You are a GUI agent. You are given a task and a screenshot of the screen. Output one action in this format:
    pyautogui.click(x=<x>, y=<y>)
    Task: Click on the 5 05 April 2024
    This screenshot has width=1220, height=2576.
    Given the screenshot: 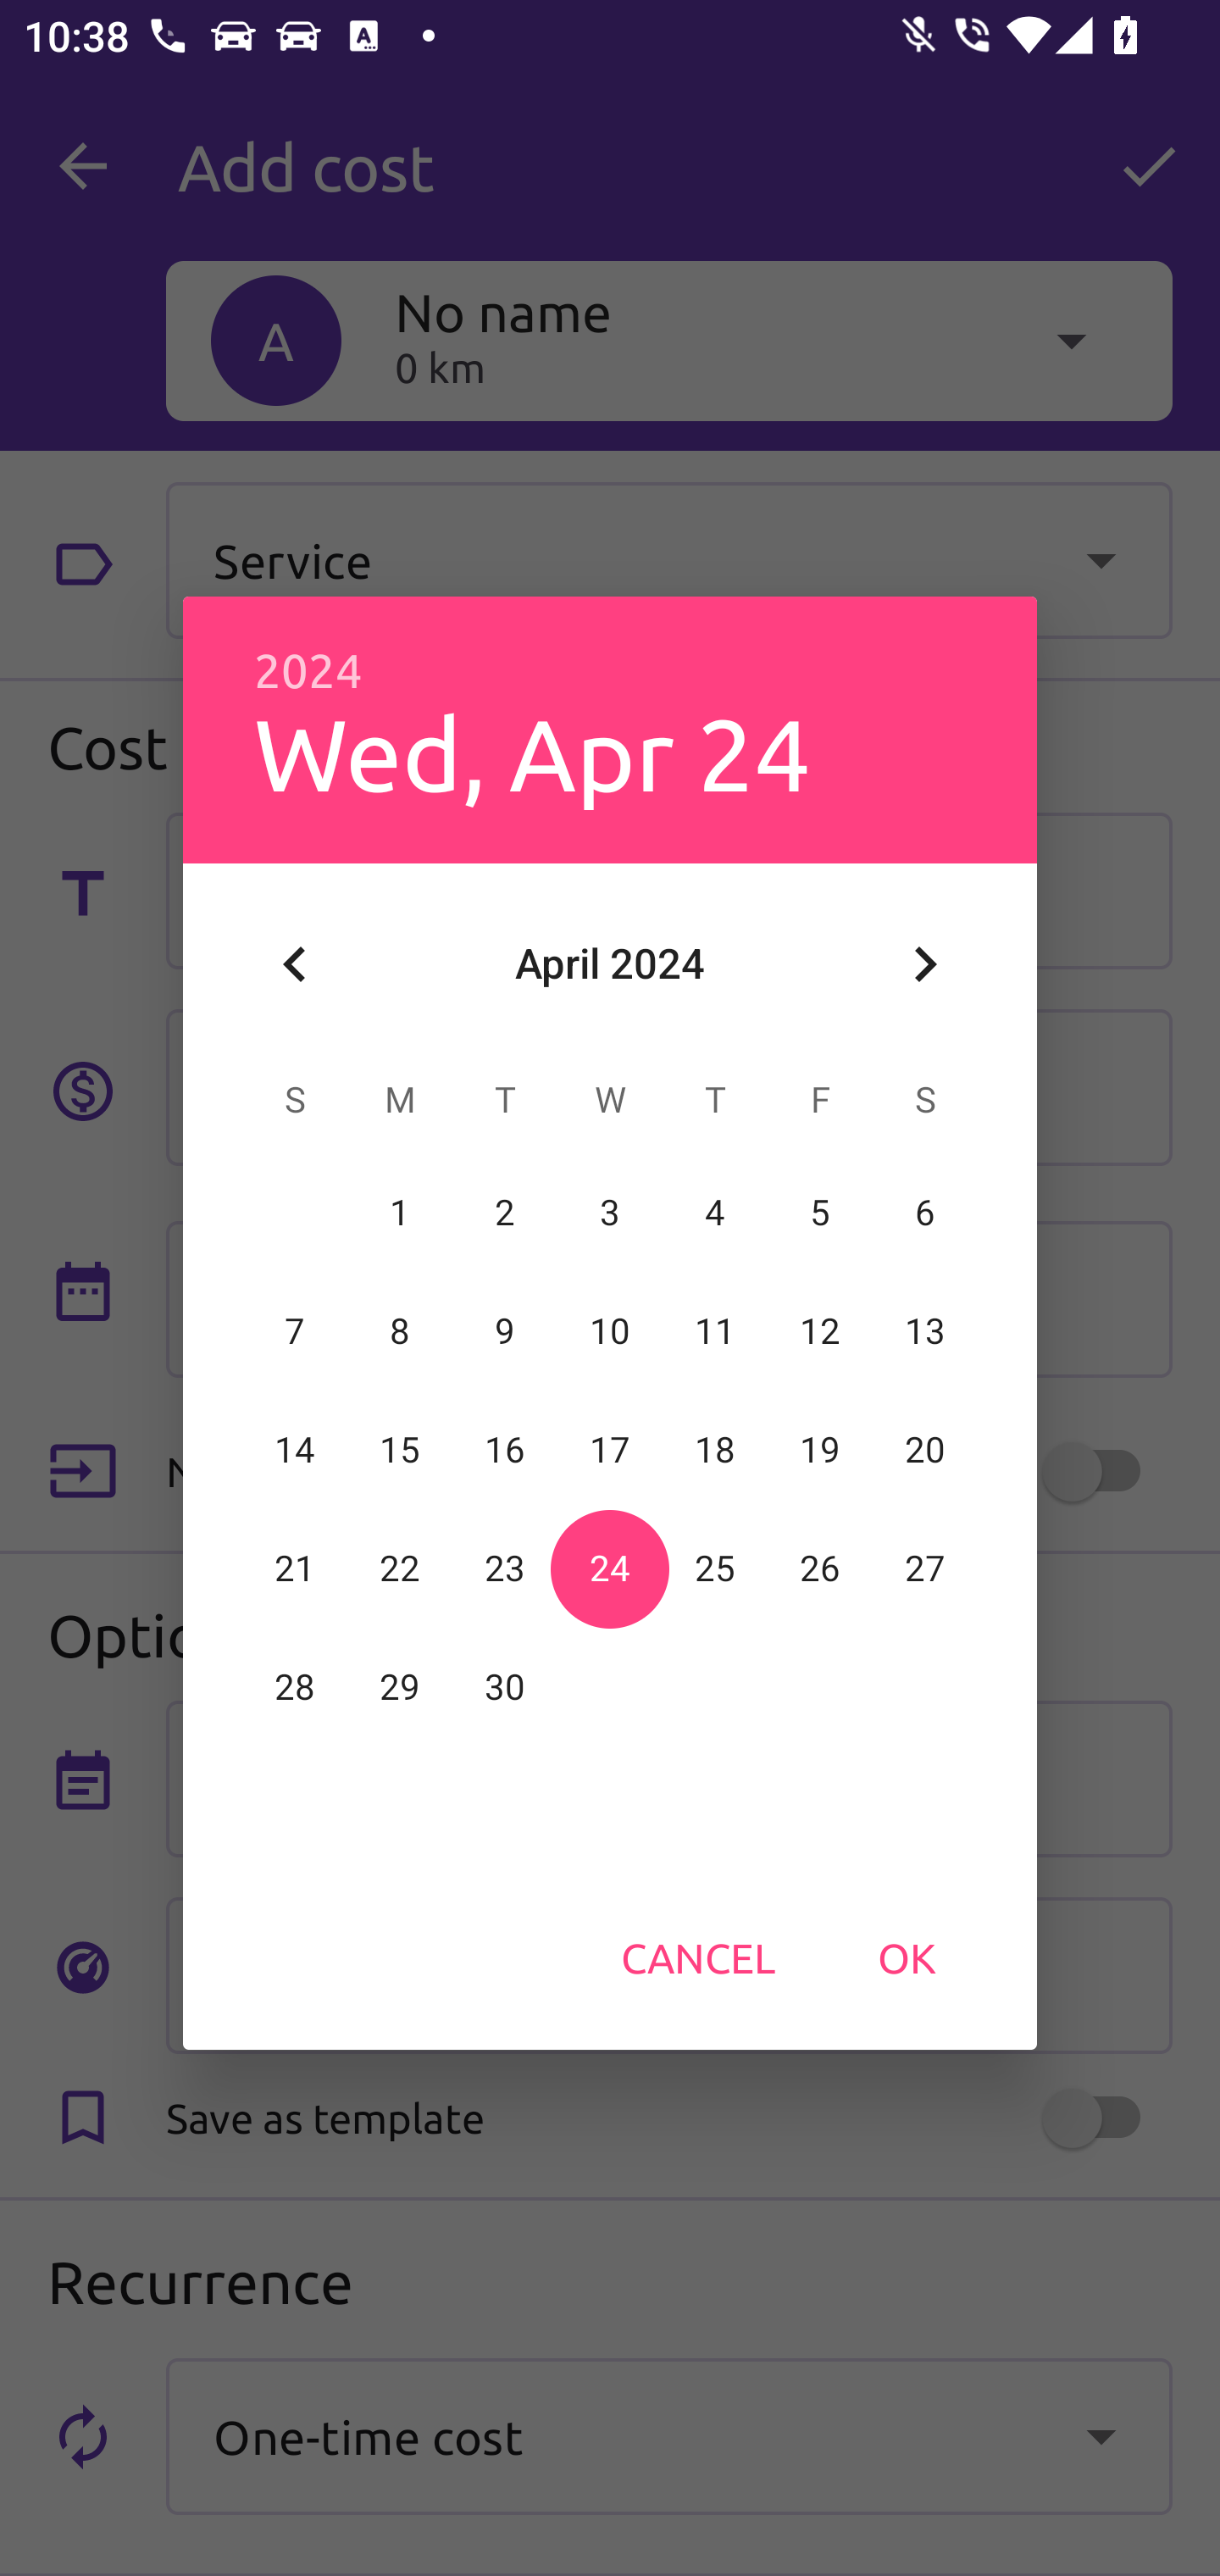 What is the action you would take?
    pyautogui.click(x=819, y=1213)
    